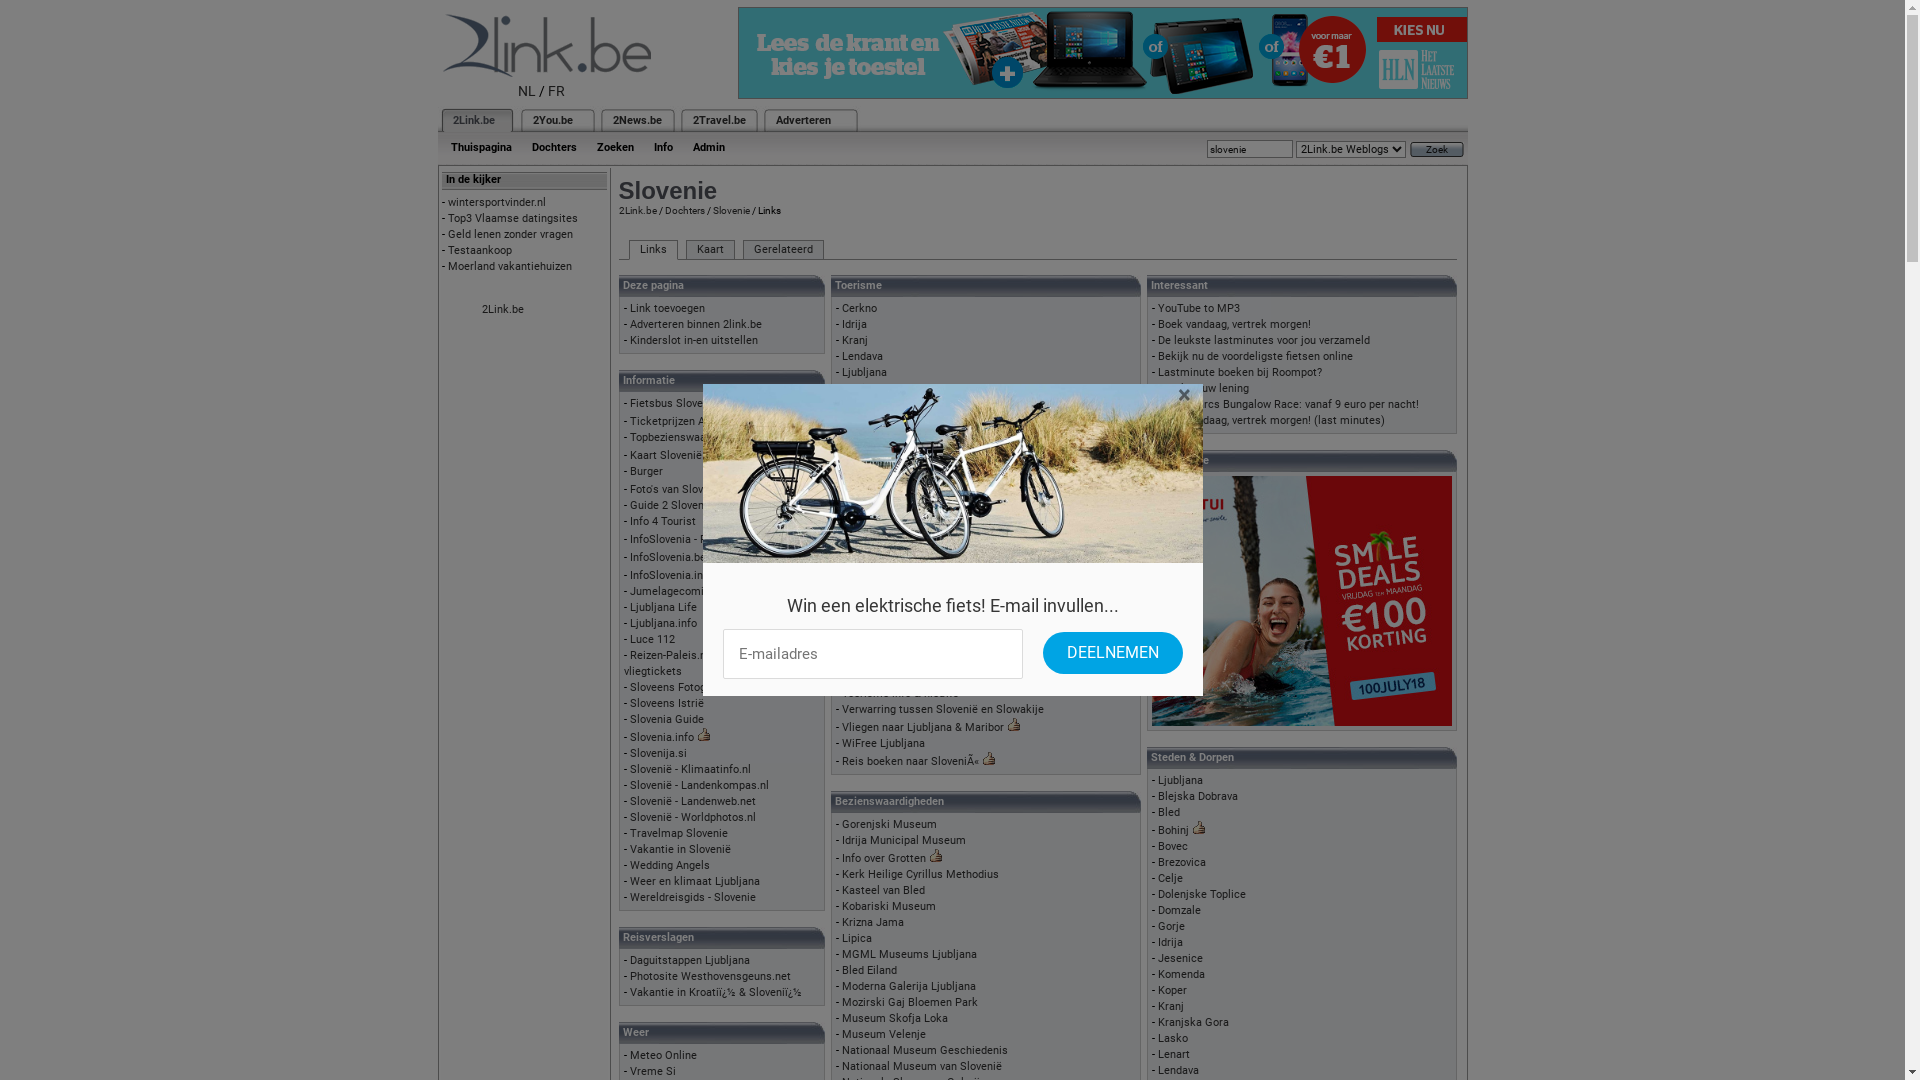  Describe the element at coordinates (884, 890) in the screenshot. I see `Kasteel van Bled` at that location.